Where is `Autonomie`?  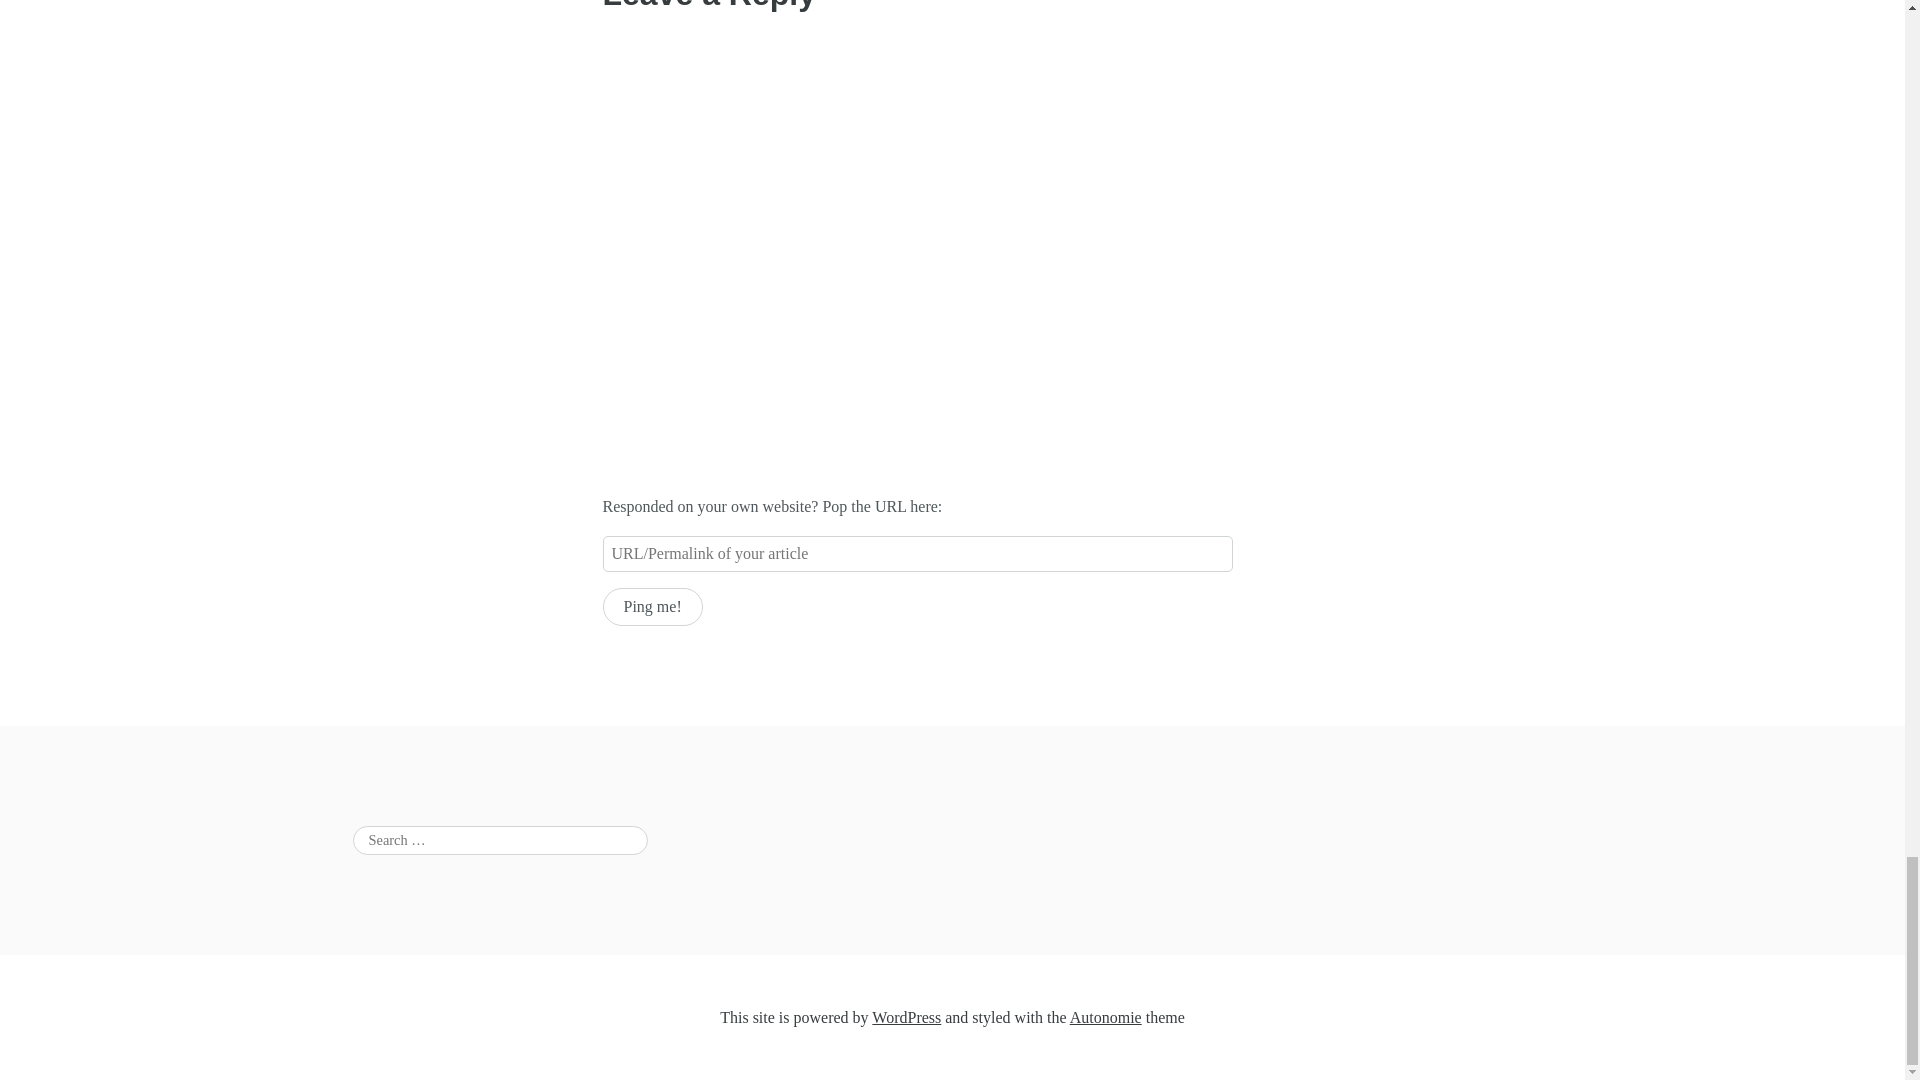 Autonomie is located at coordinates (1106, 1017).